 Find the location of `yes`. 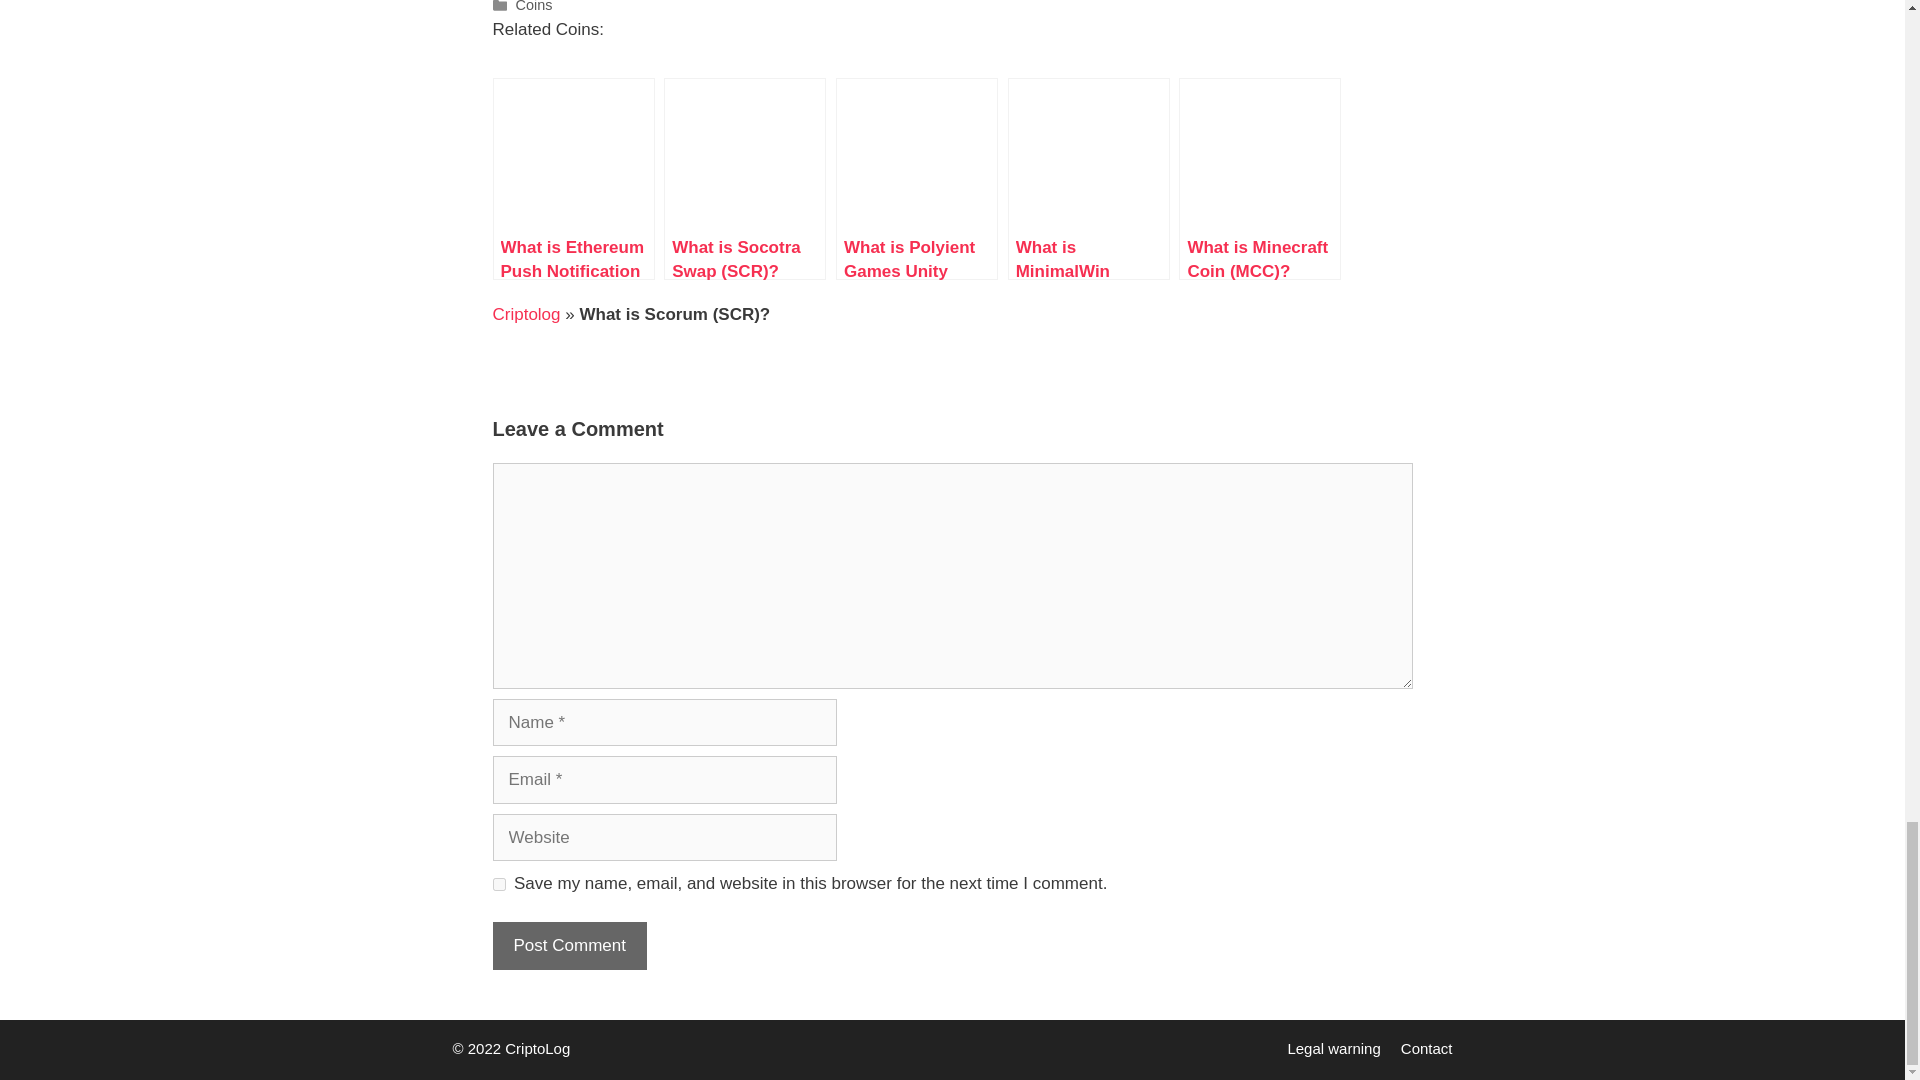

yes is located at coordinates (498, 884).